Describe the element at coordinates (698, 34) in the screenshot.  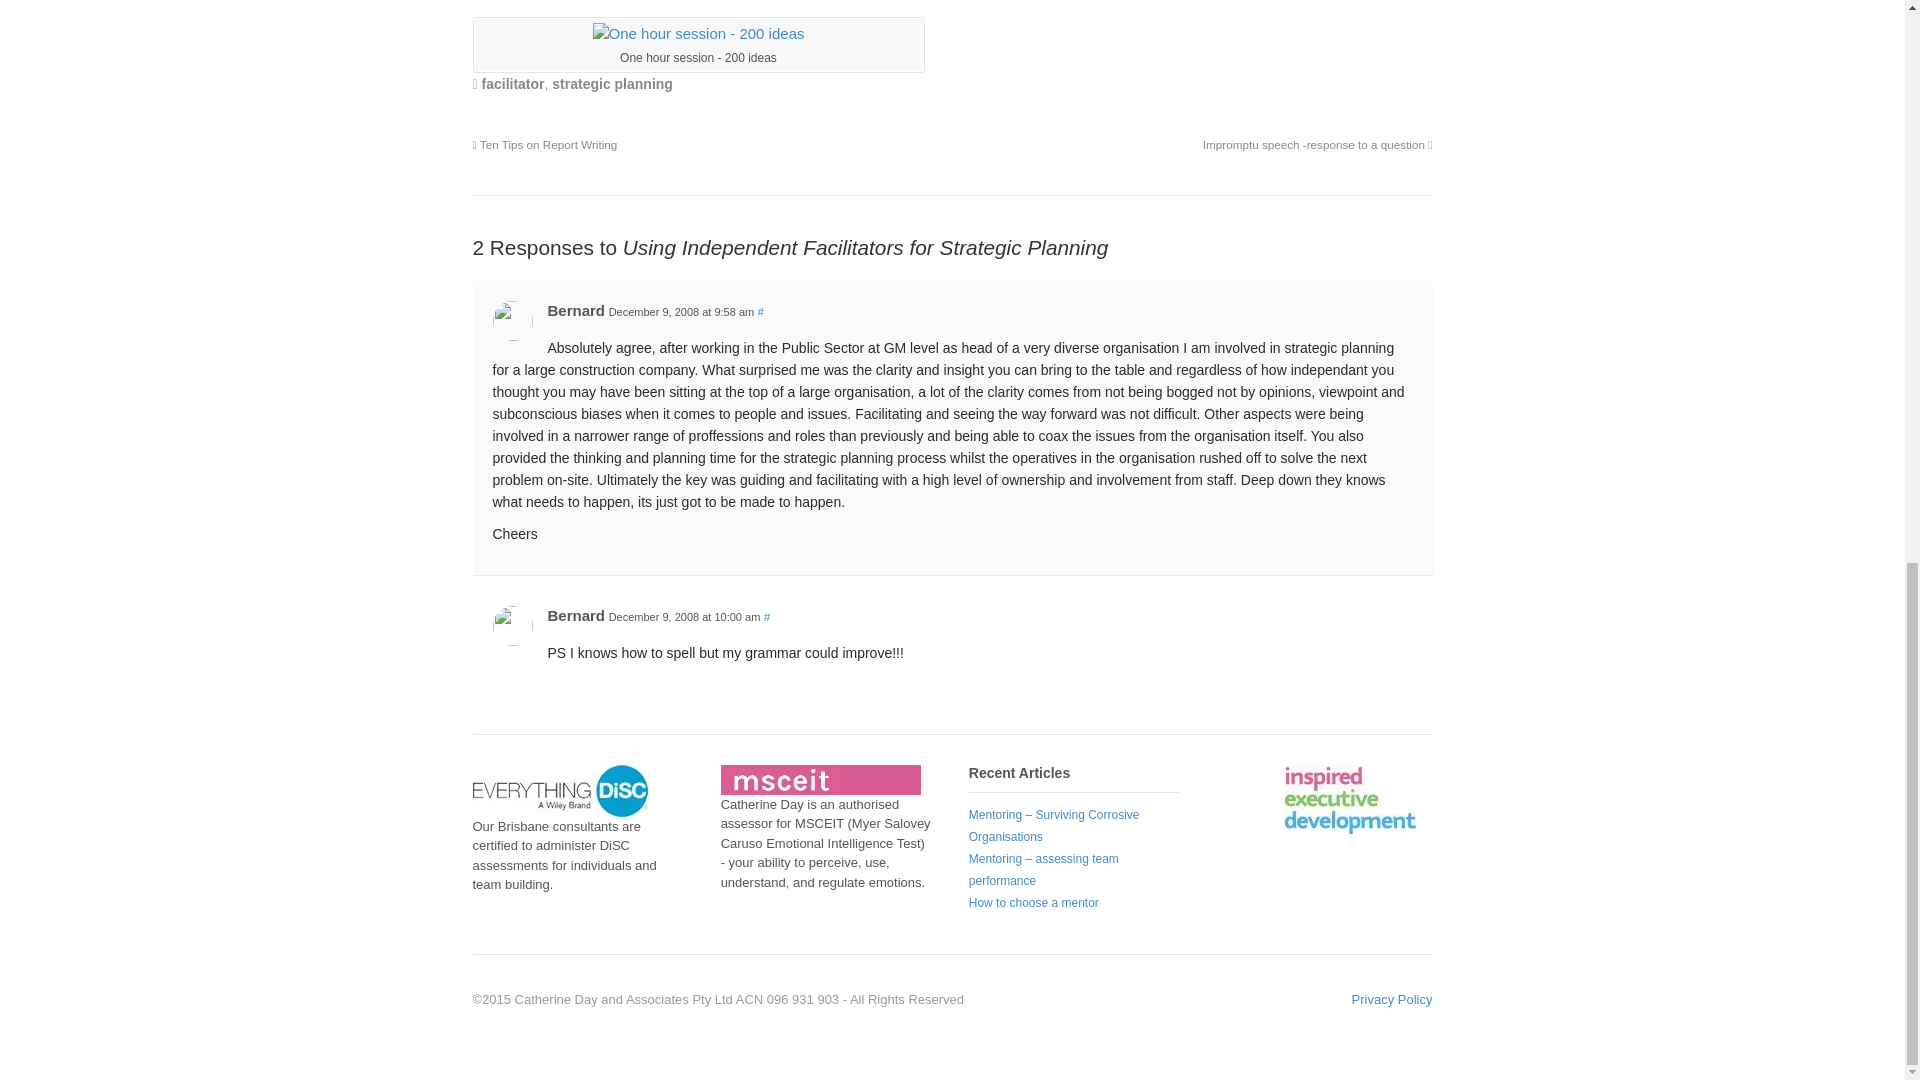
I see `creativity` at that location.